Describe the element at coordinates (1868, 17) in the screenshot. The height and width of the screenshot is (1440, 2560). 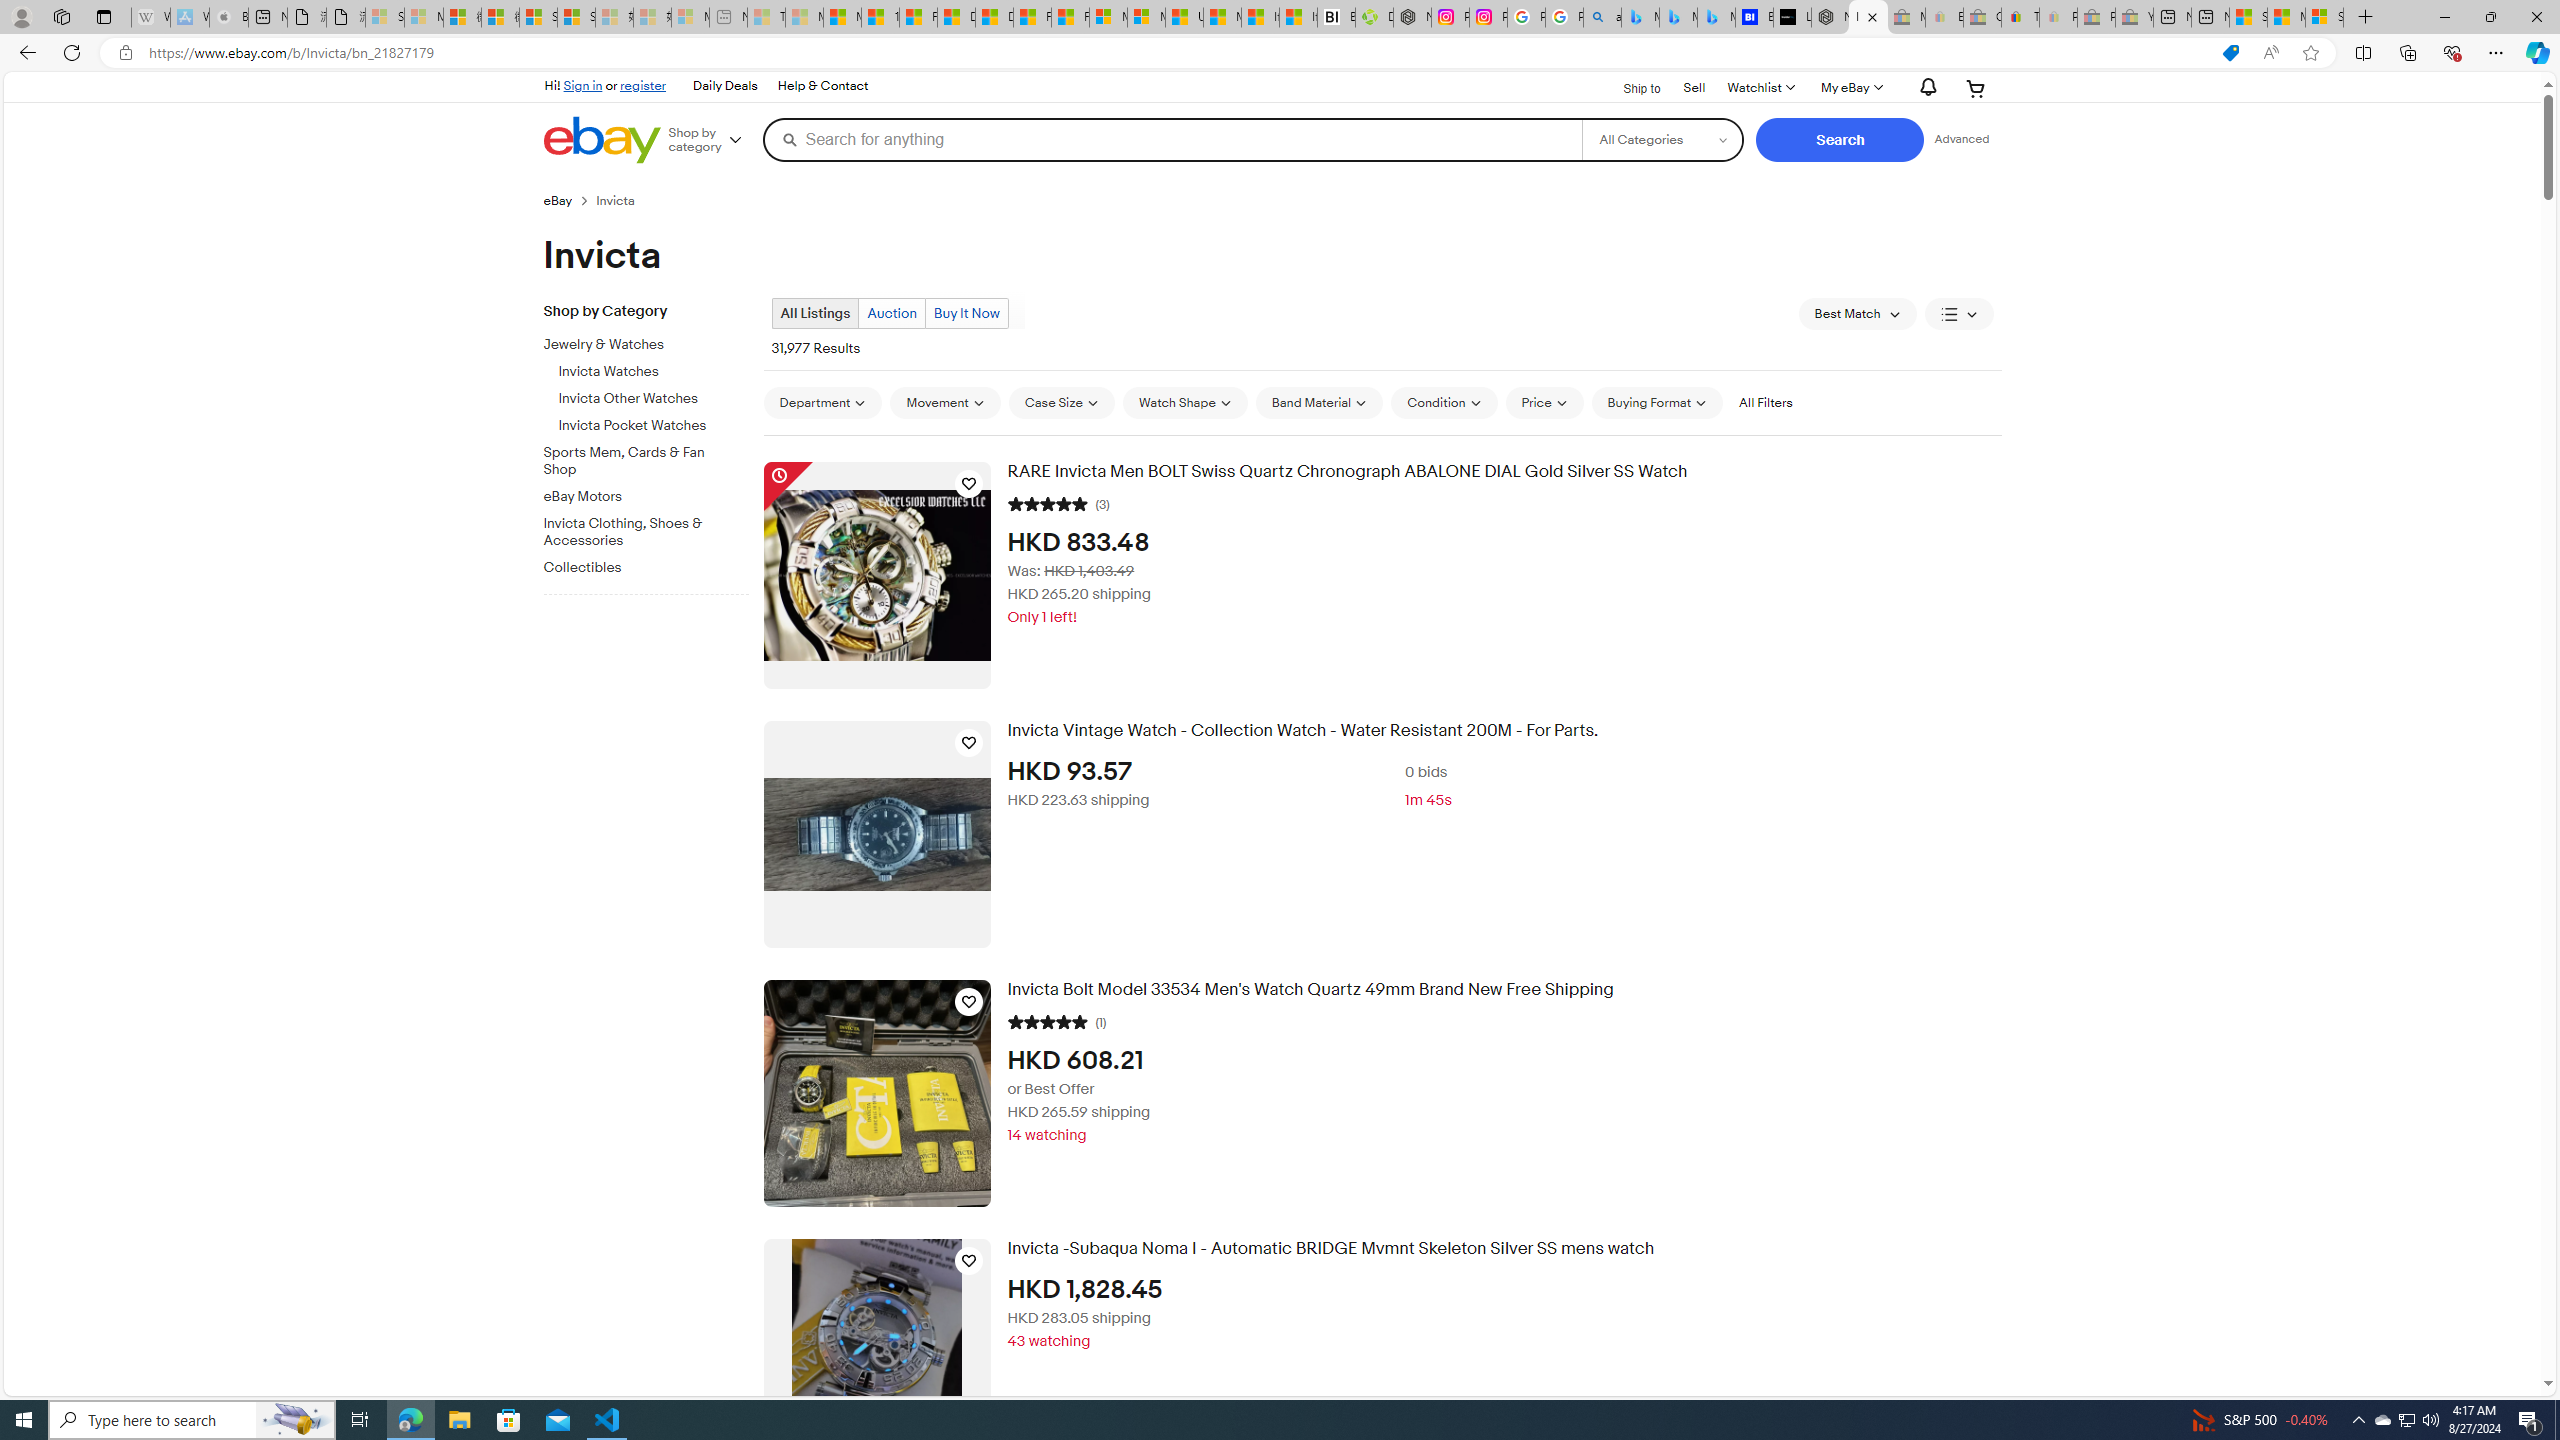
I see `Invicta products for sale | eBay` at that location.